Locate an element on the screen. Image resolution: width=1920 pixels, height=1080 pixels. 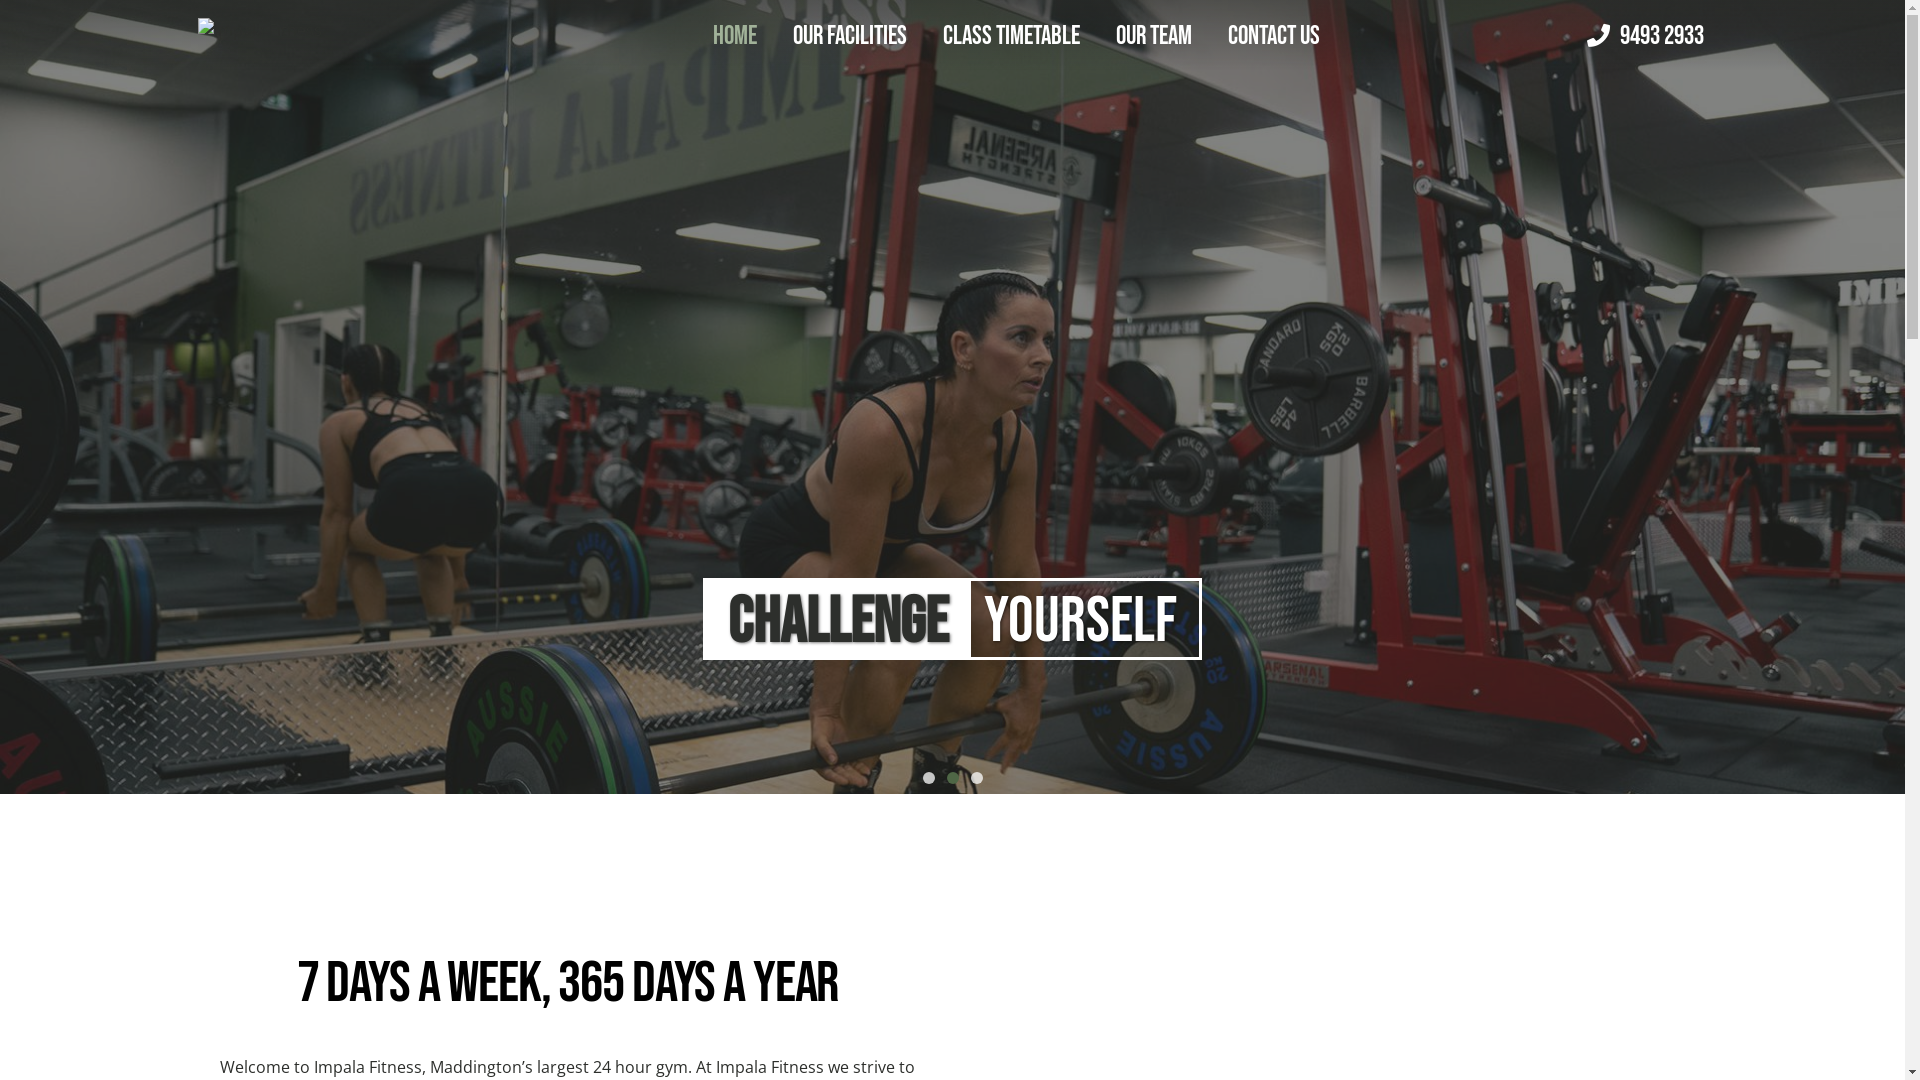
CONTACT US is located at coordinates (1274, 35).